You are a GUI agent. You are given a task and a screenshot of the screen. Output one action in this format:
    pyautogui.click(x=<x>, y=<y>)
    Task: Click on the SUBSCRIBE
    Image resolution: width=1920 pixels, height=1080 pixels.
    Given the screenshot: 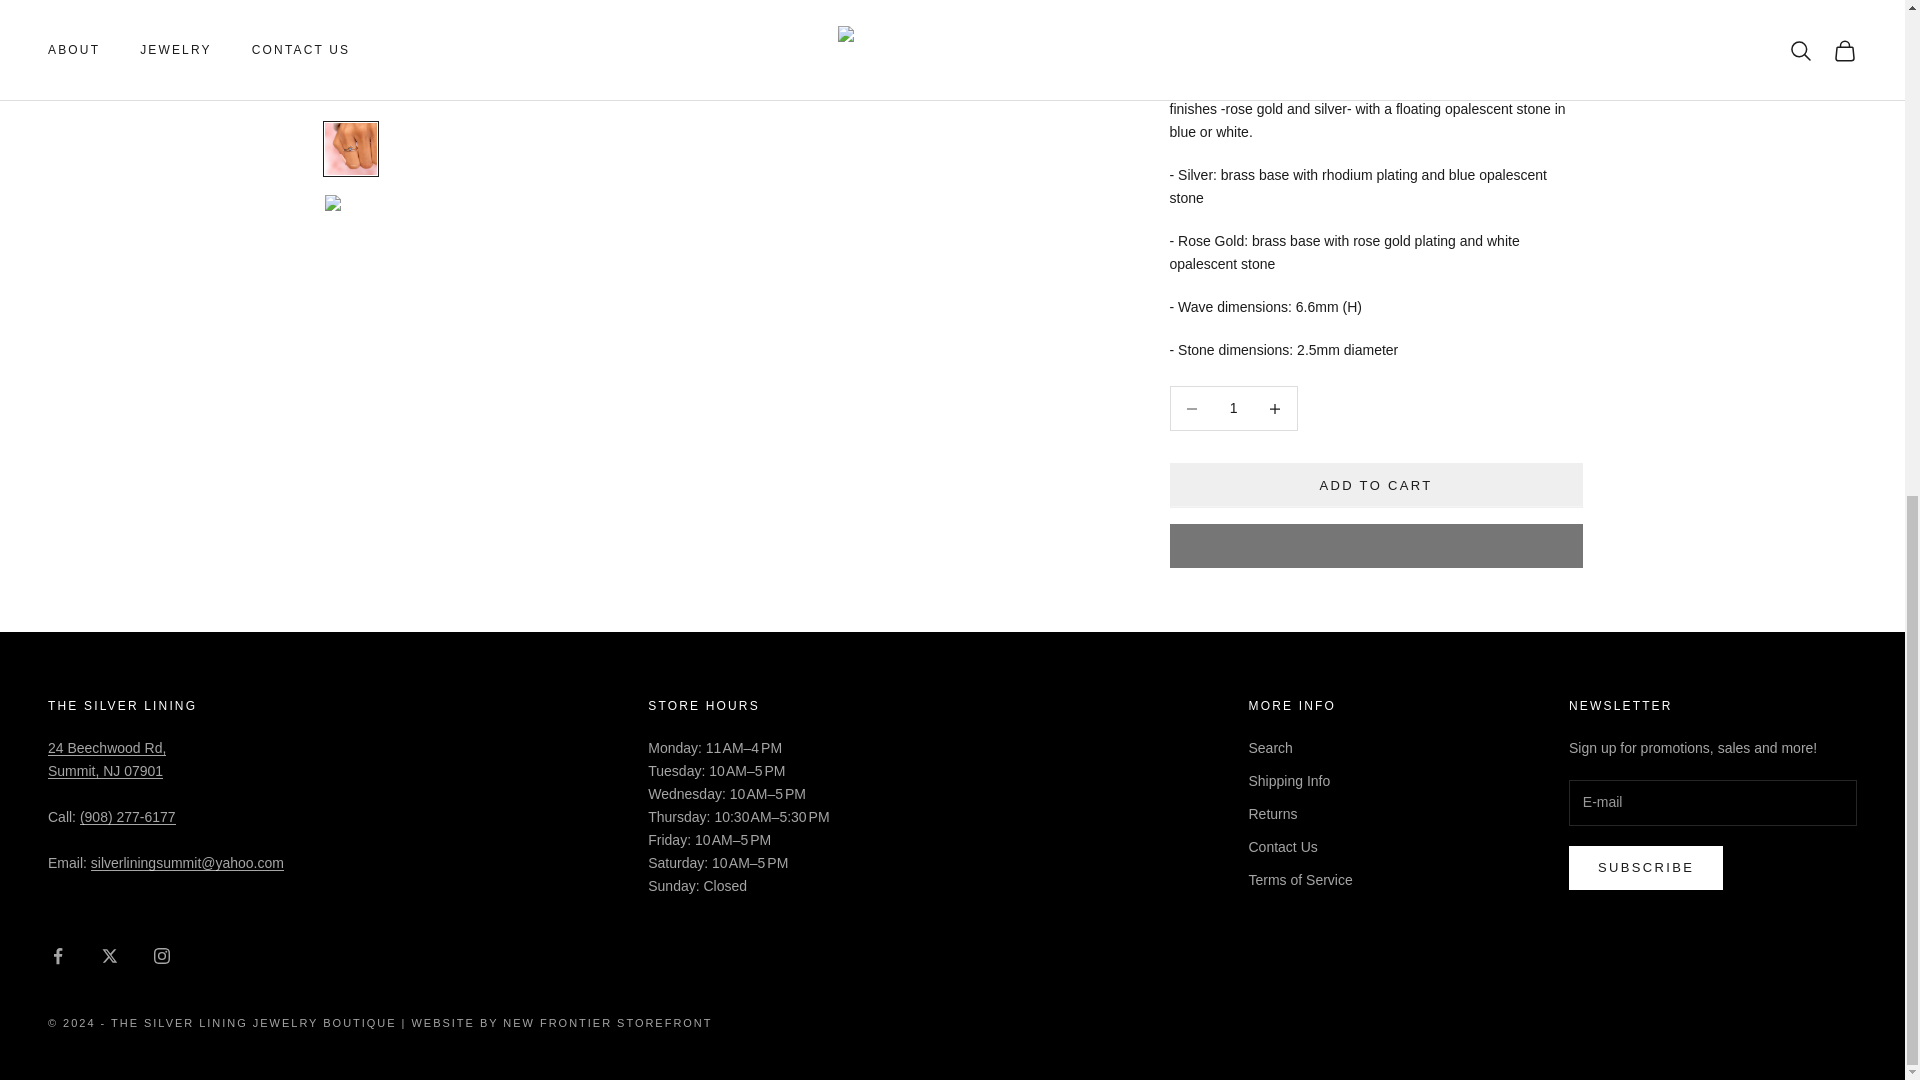 What is the action you would take?
    pyautogui.click(x=1645, y=867)
    